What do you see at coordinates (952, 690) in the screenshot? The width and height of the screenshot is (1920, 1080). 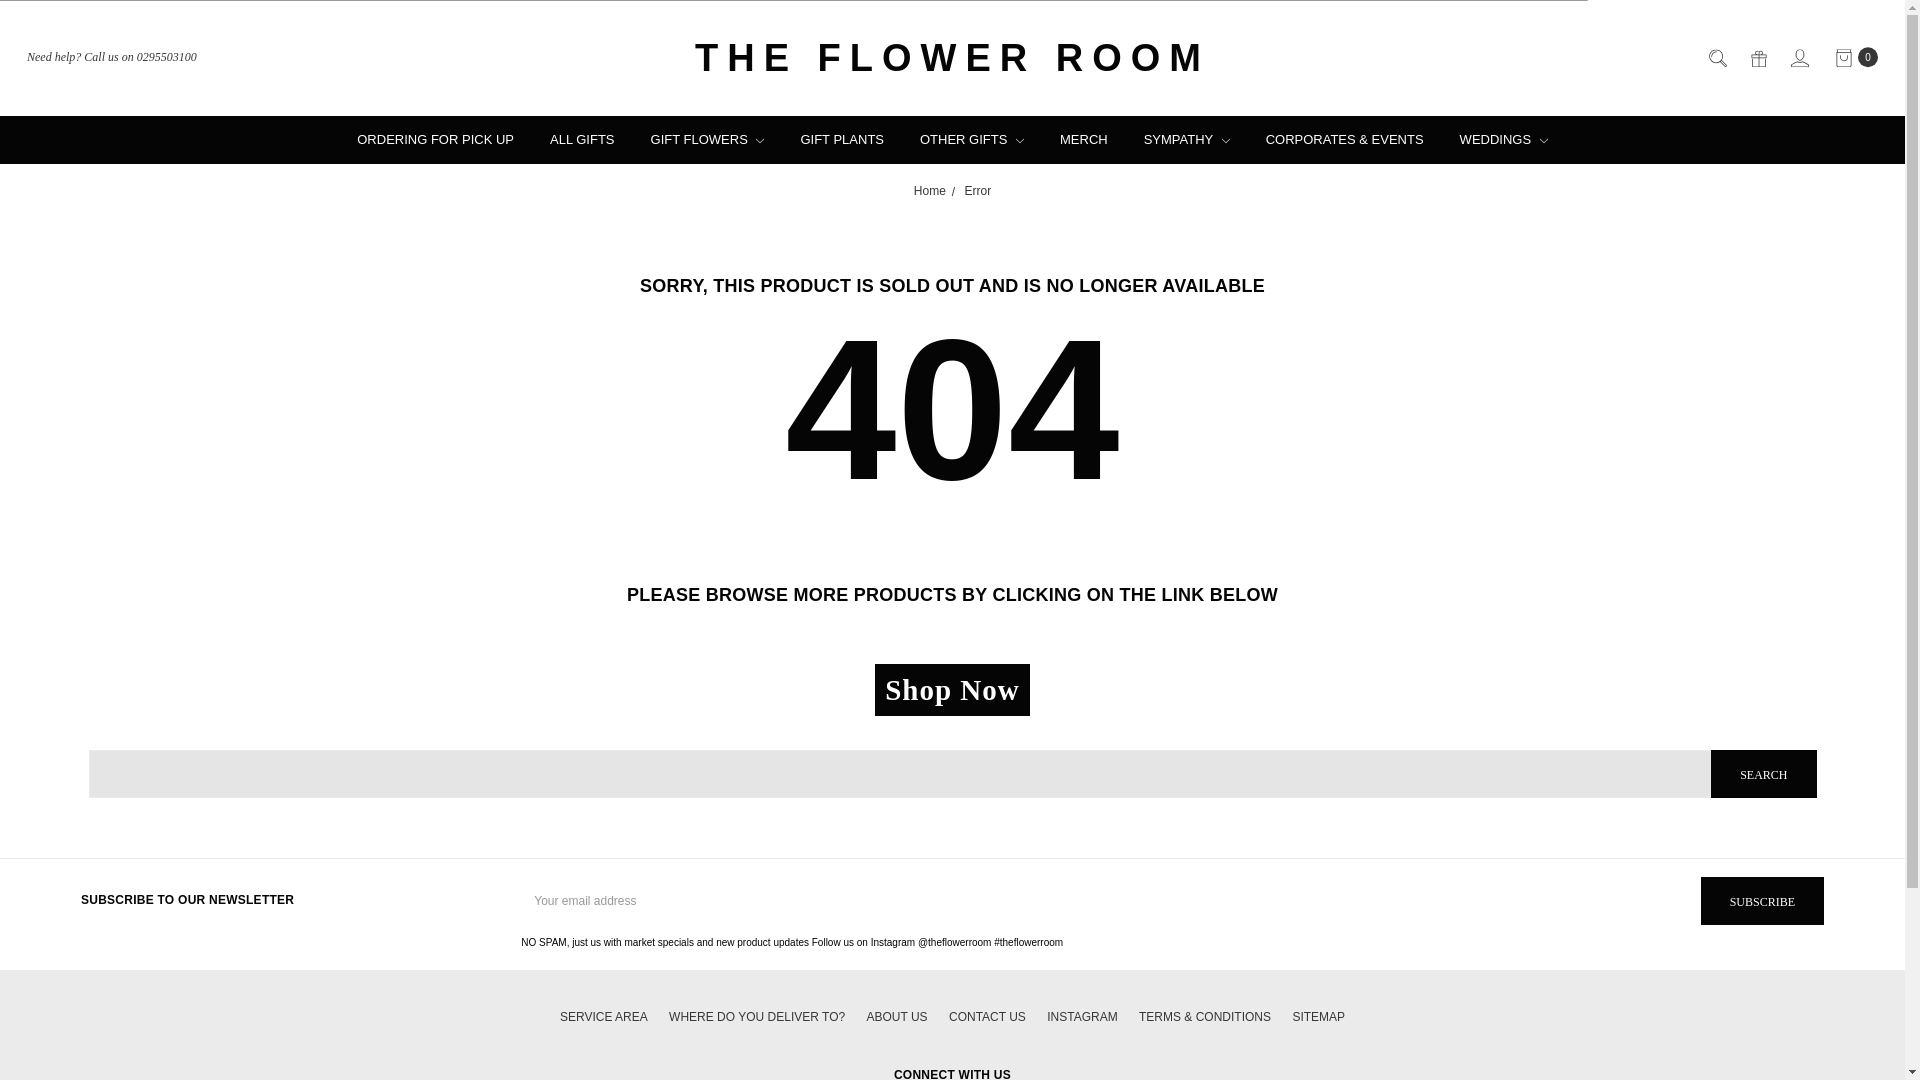 I see `Shop Now` at bounding box center [952, 690].